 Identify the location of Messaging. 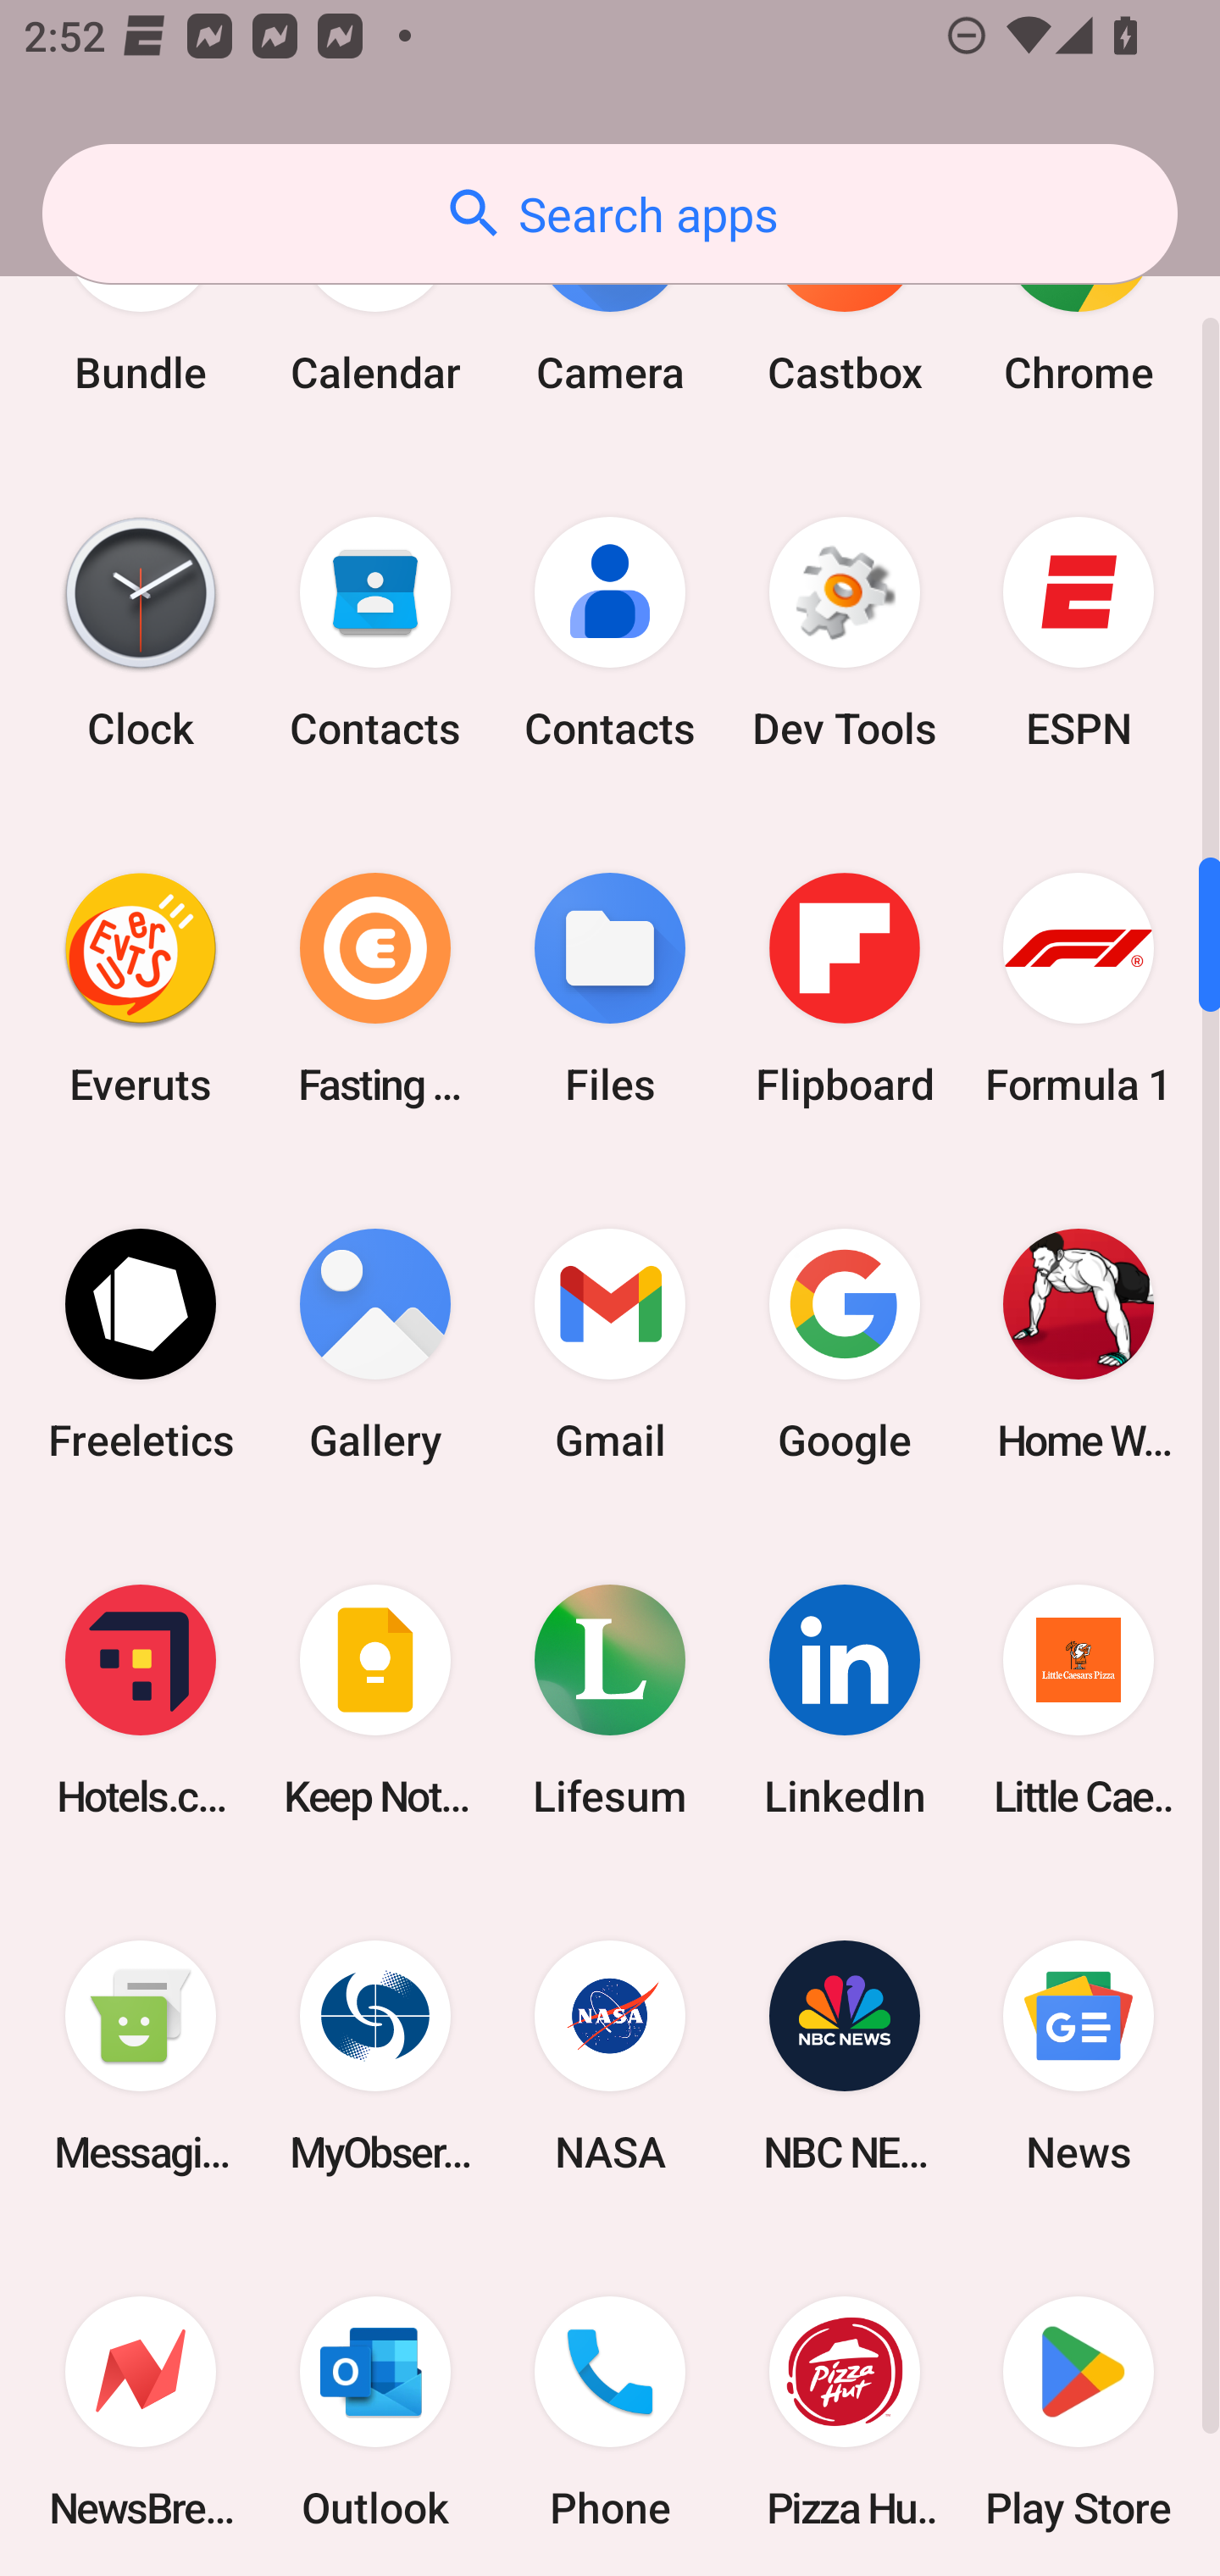
(141, 2056).